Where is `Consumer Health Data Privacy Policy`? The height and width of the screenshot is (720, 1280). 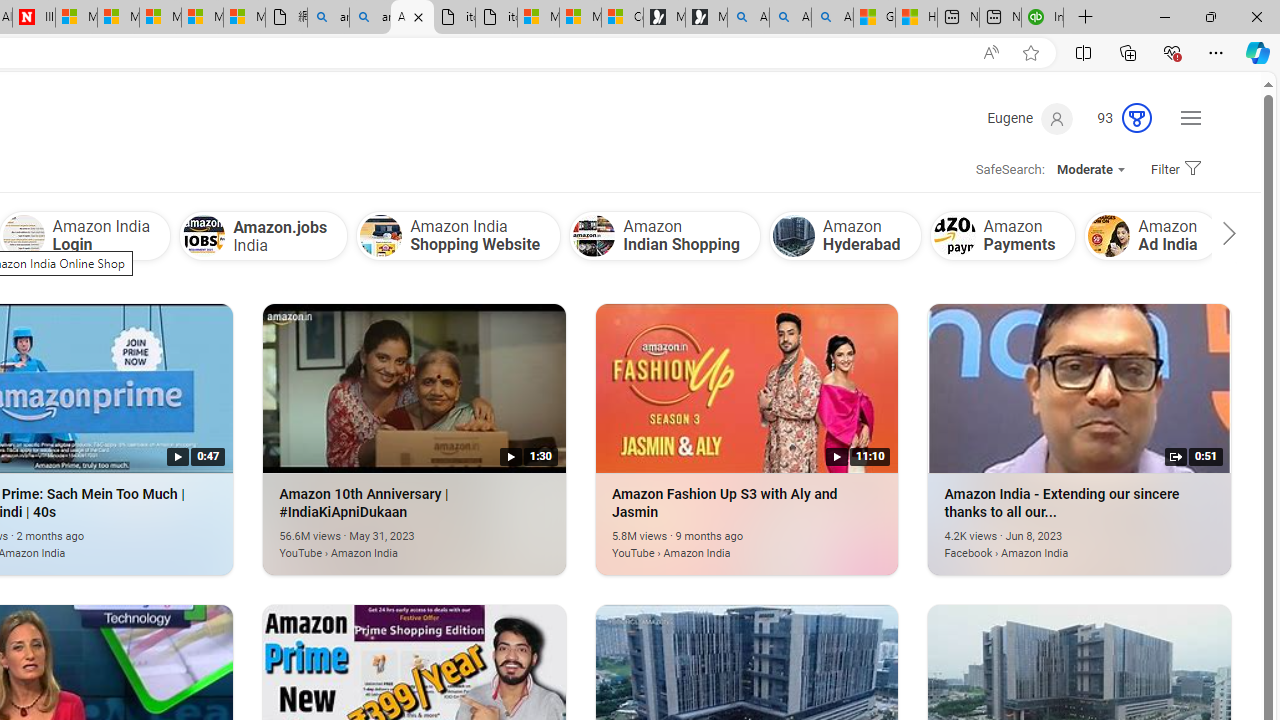
Consumer Health Data Privacy Policy is located at coordinates (622, 18).